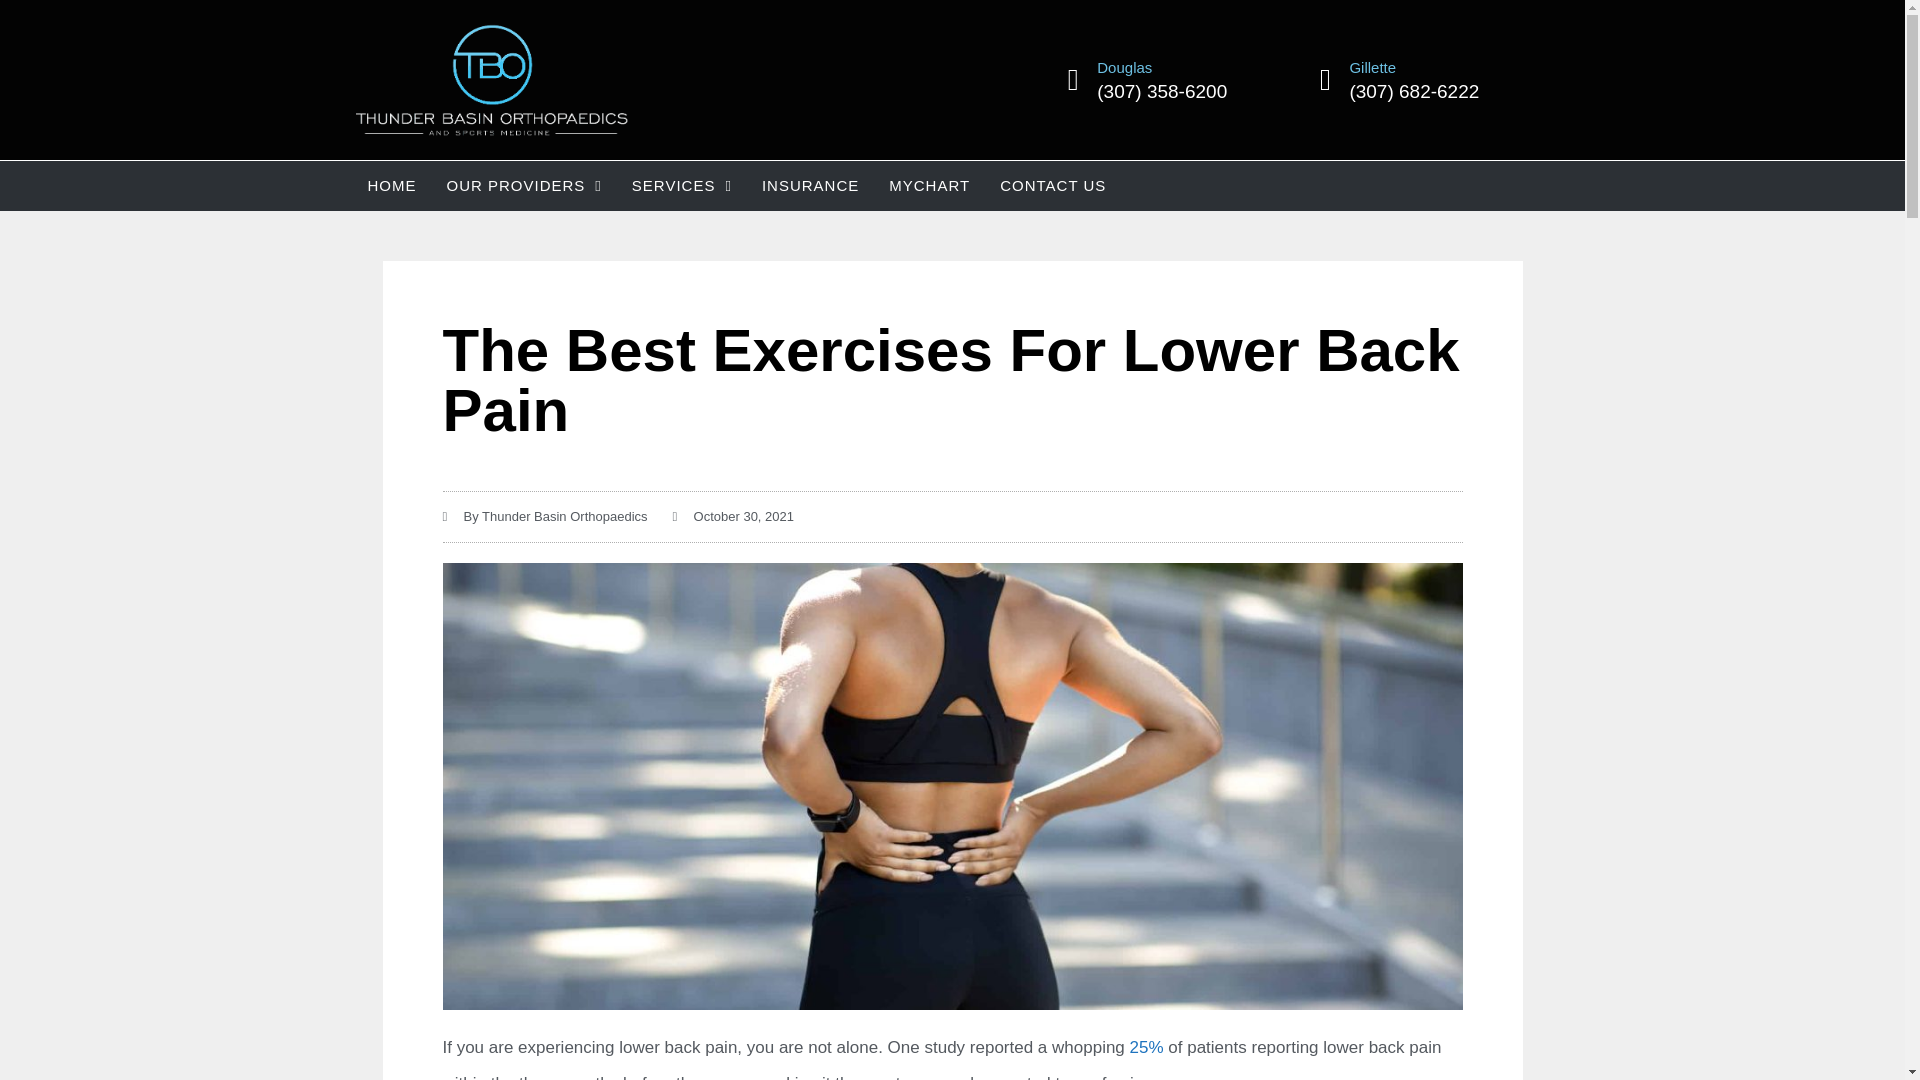 Image resolution: width=1920 pixels, height=1080 pixels. I want to click on OUR PROVIDERS, so click(524, 185).